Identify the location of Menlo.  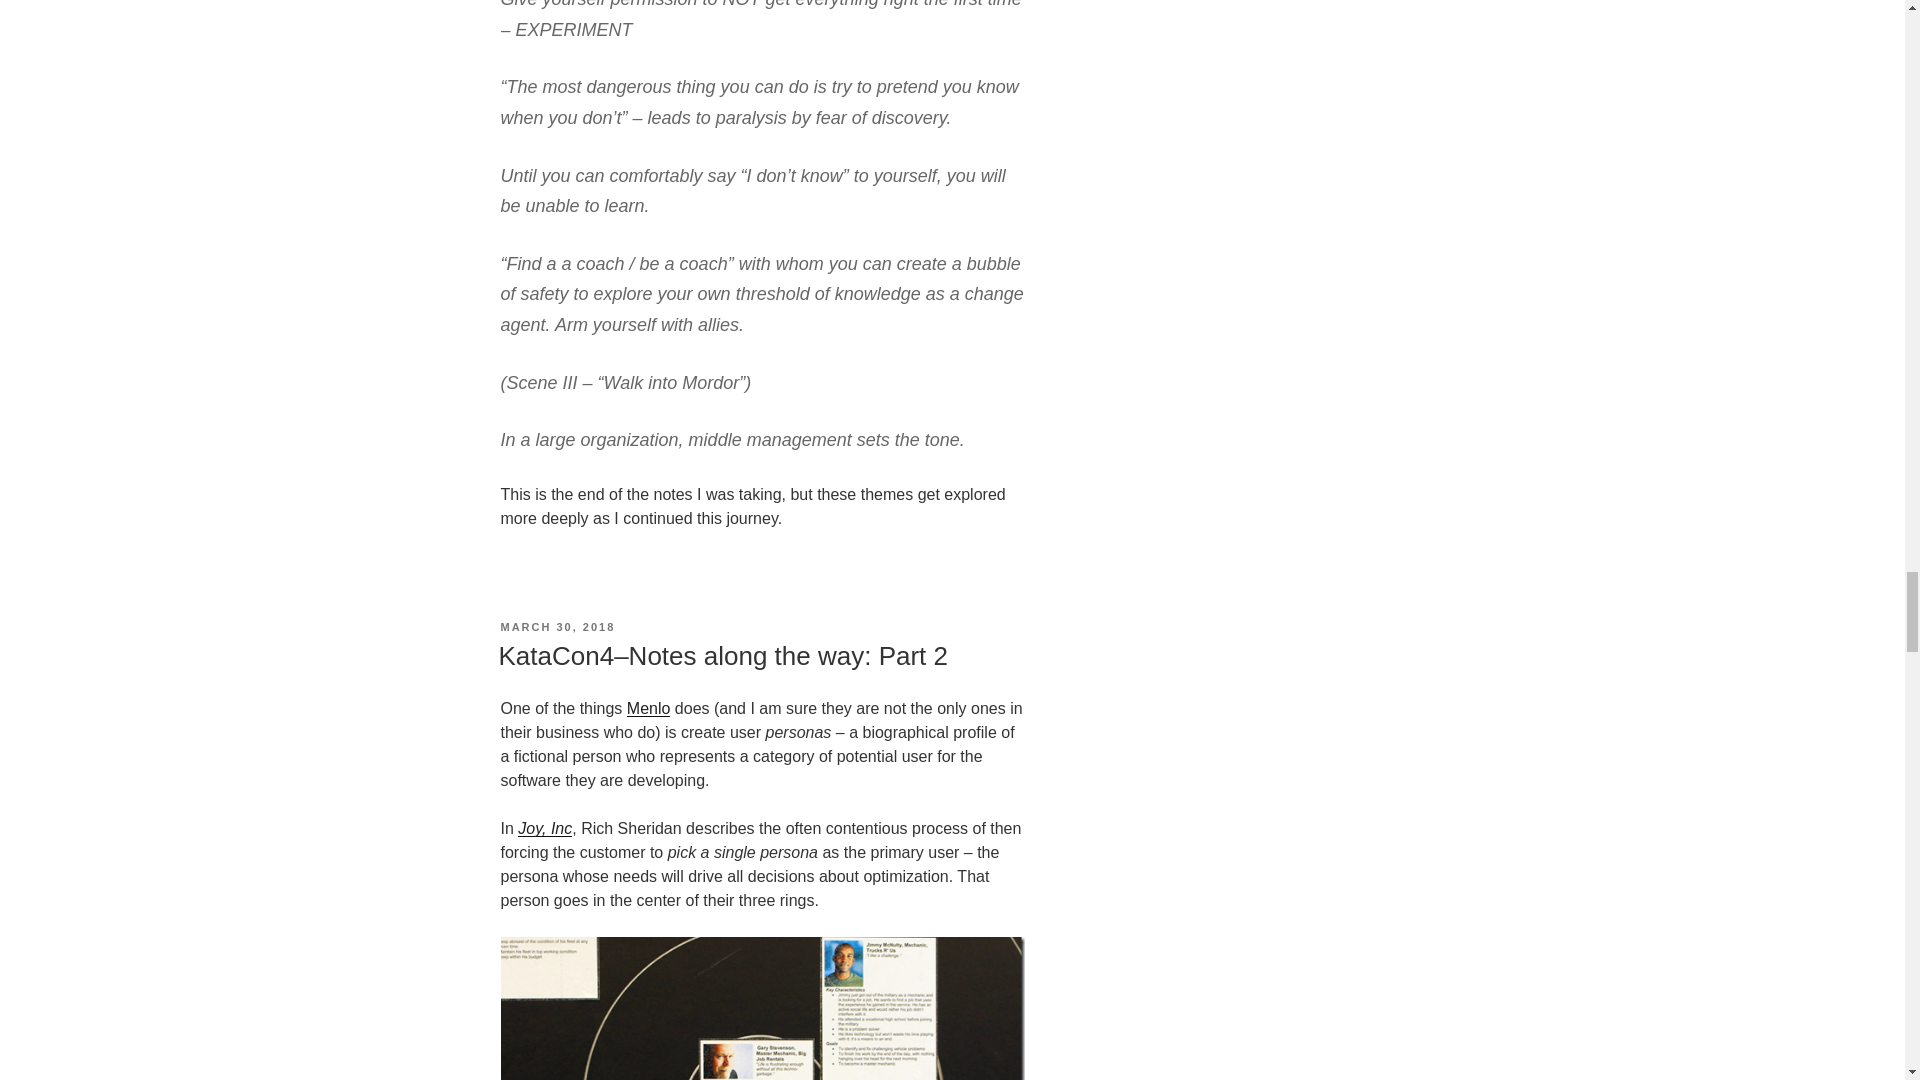
(648, 708).